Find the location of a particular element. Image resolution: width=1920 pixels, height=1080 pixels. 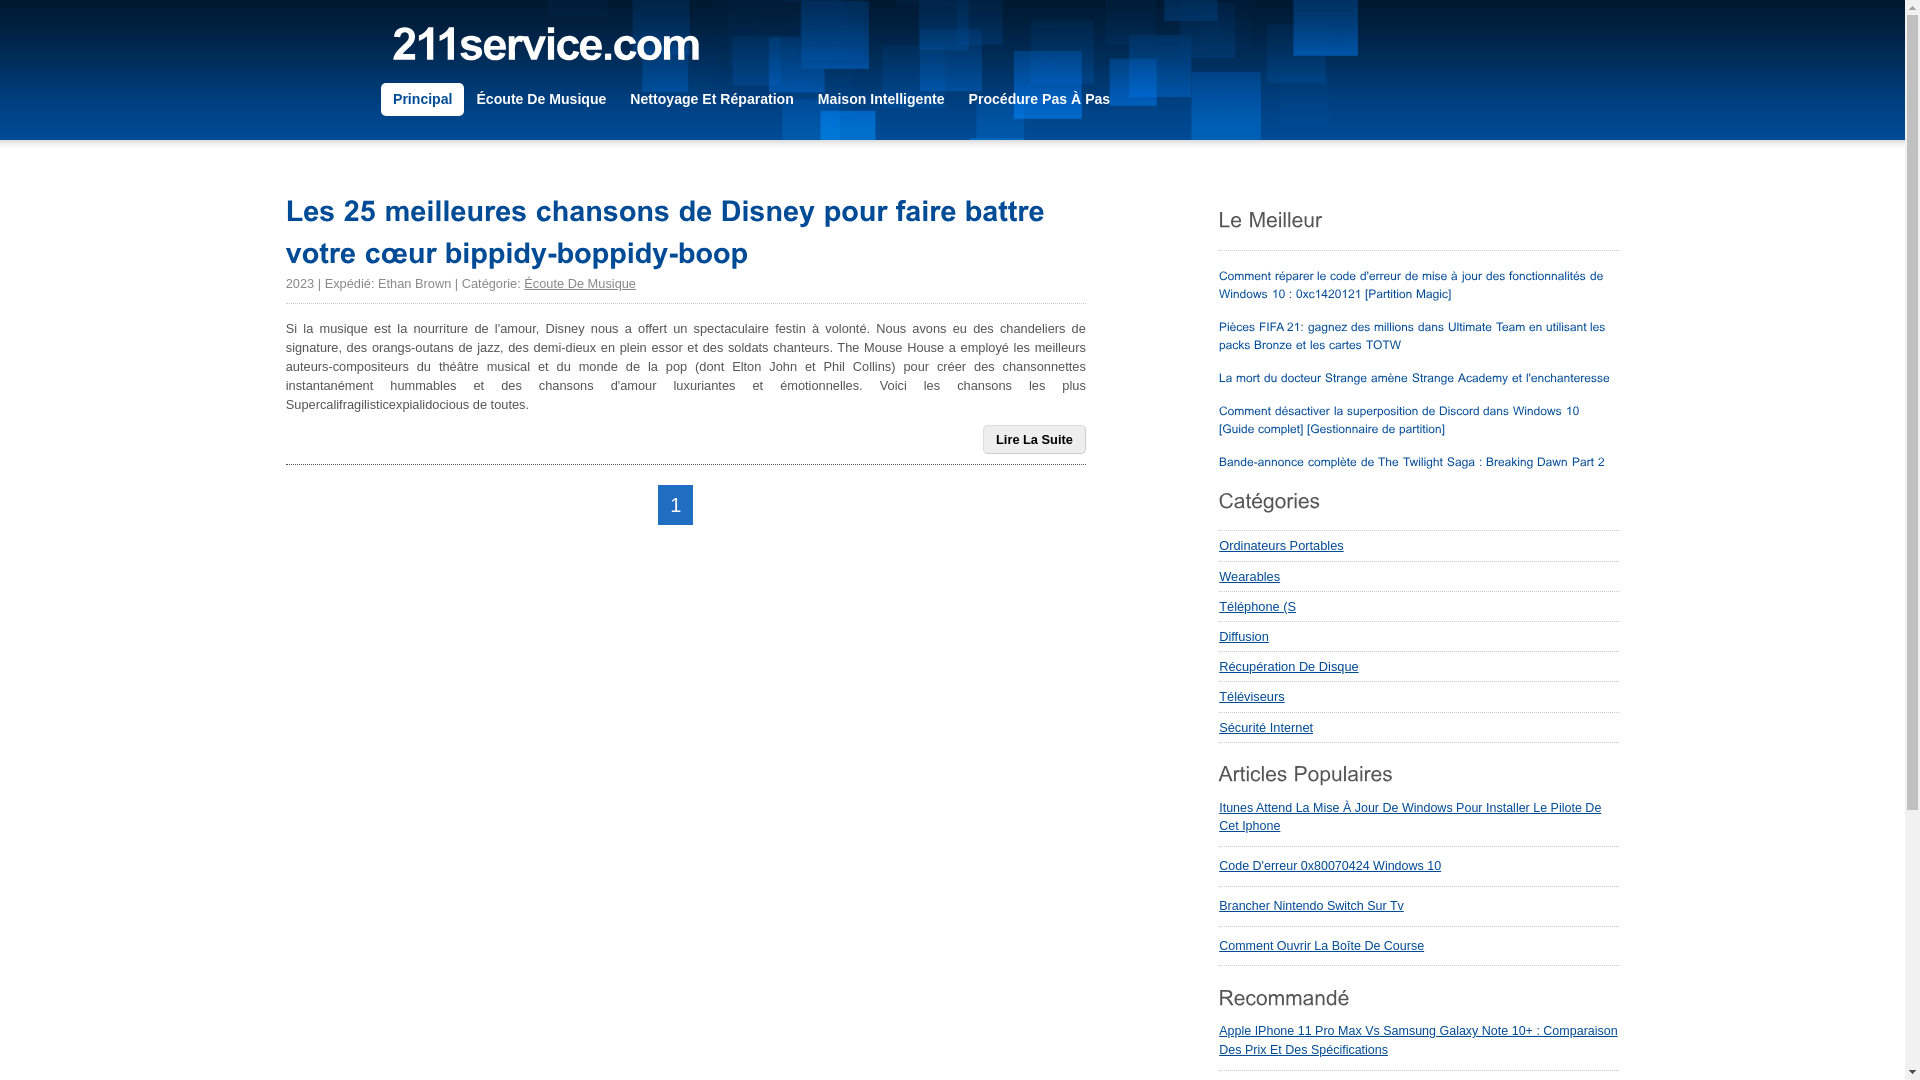

Principal is located at coordinates (422, 100).